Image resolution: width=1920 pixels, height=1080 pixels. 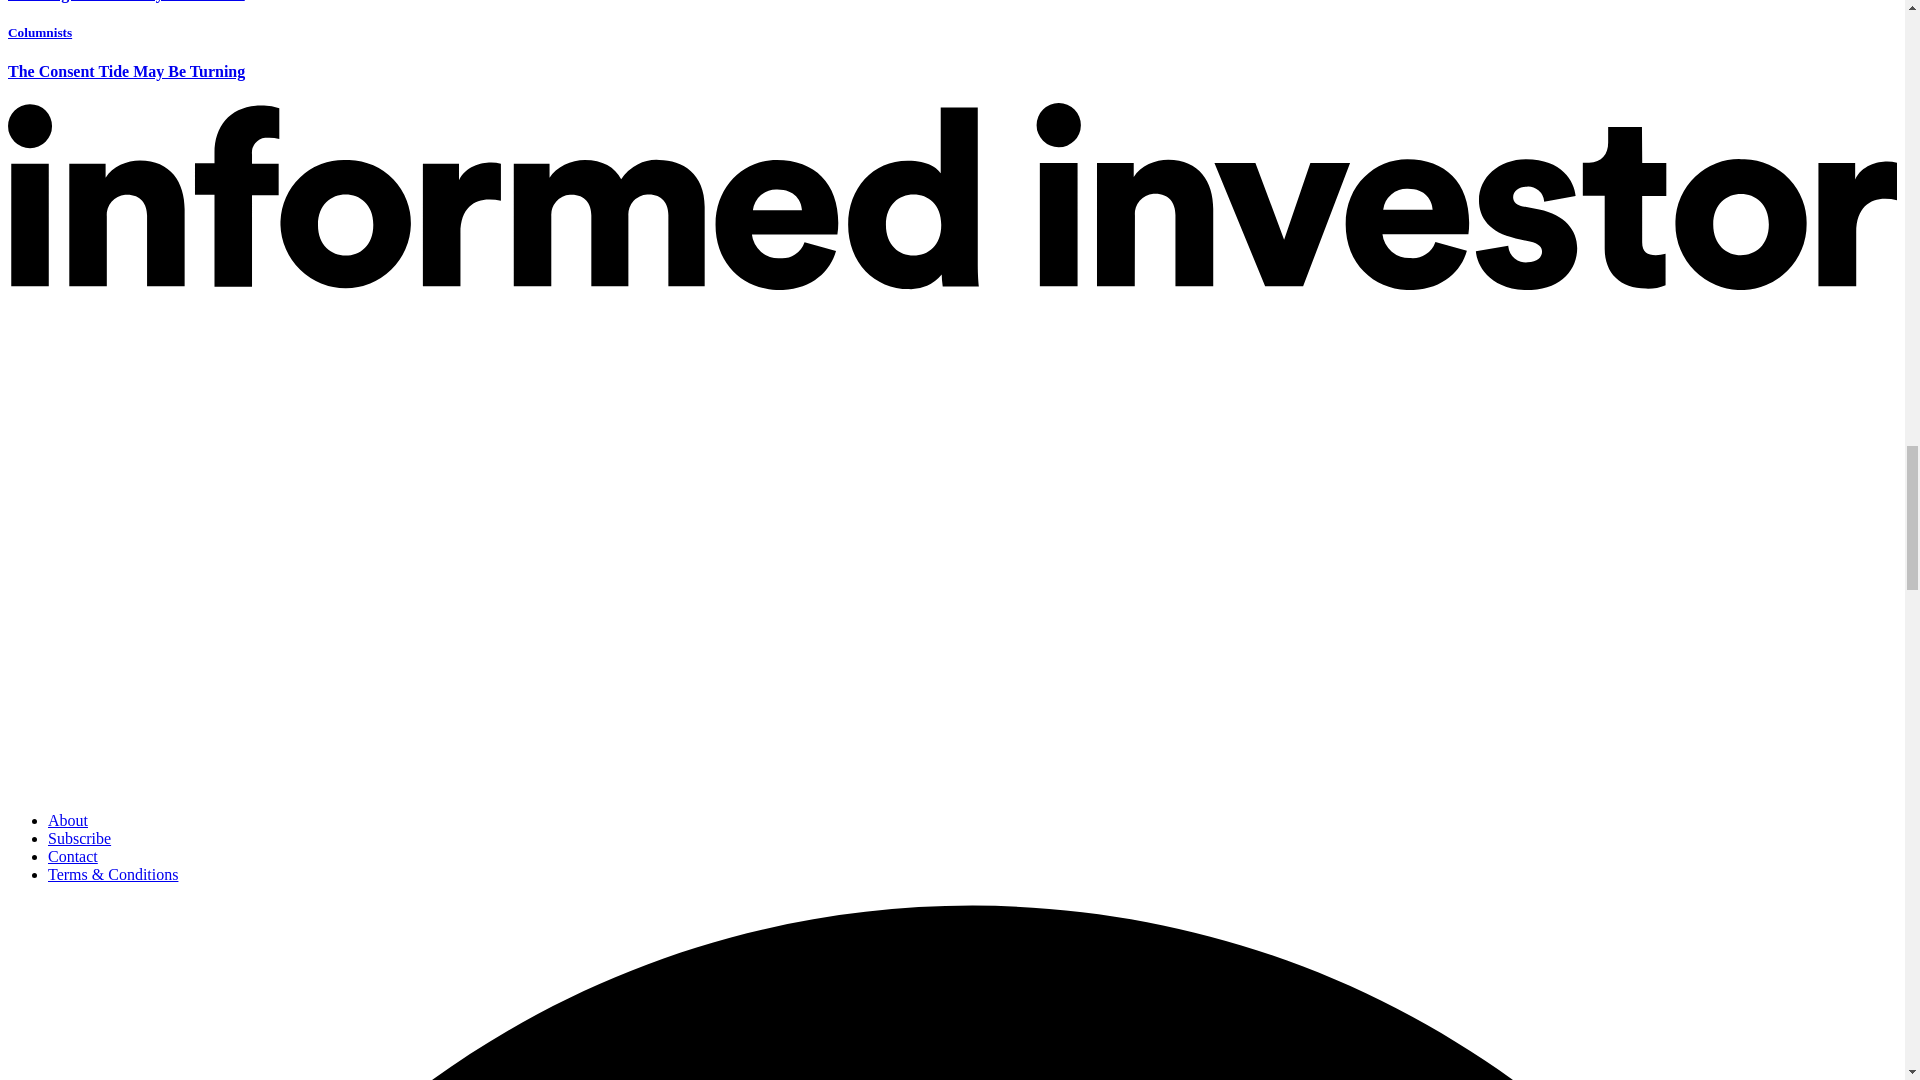 I want to click on Subscribe, so click(x=80, y=838).